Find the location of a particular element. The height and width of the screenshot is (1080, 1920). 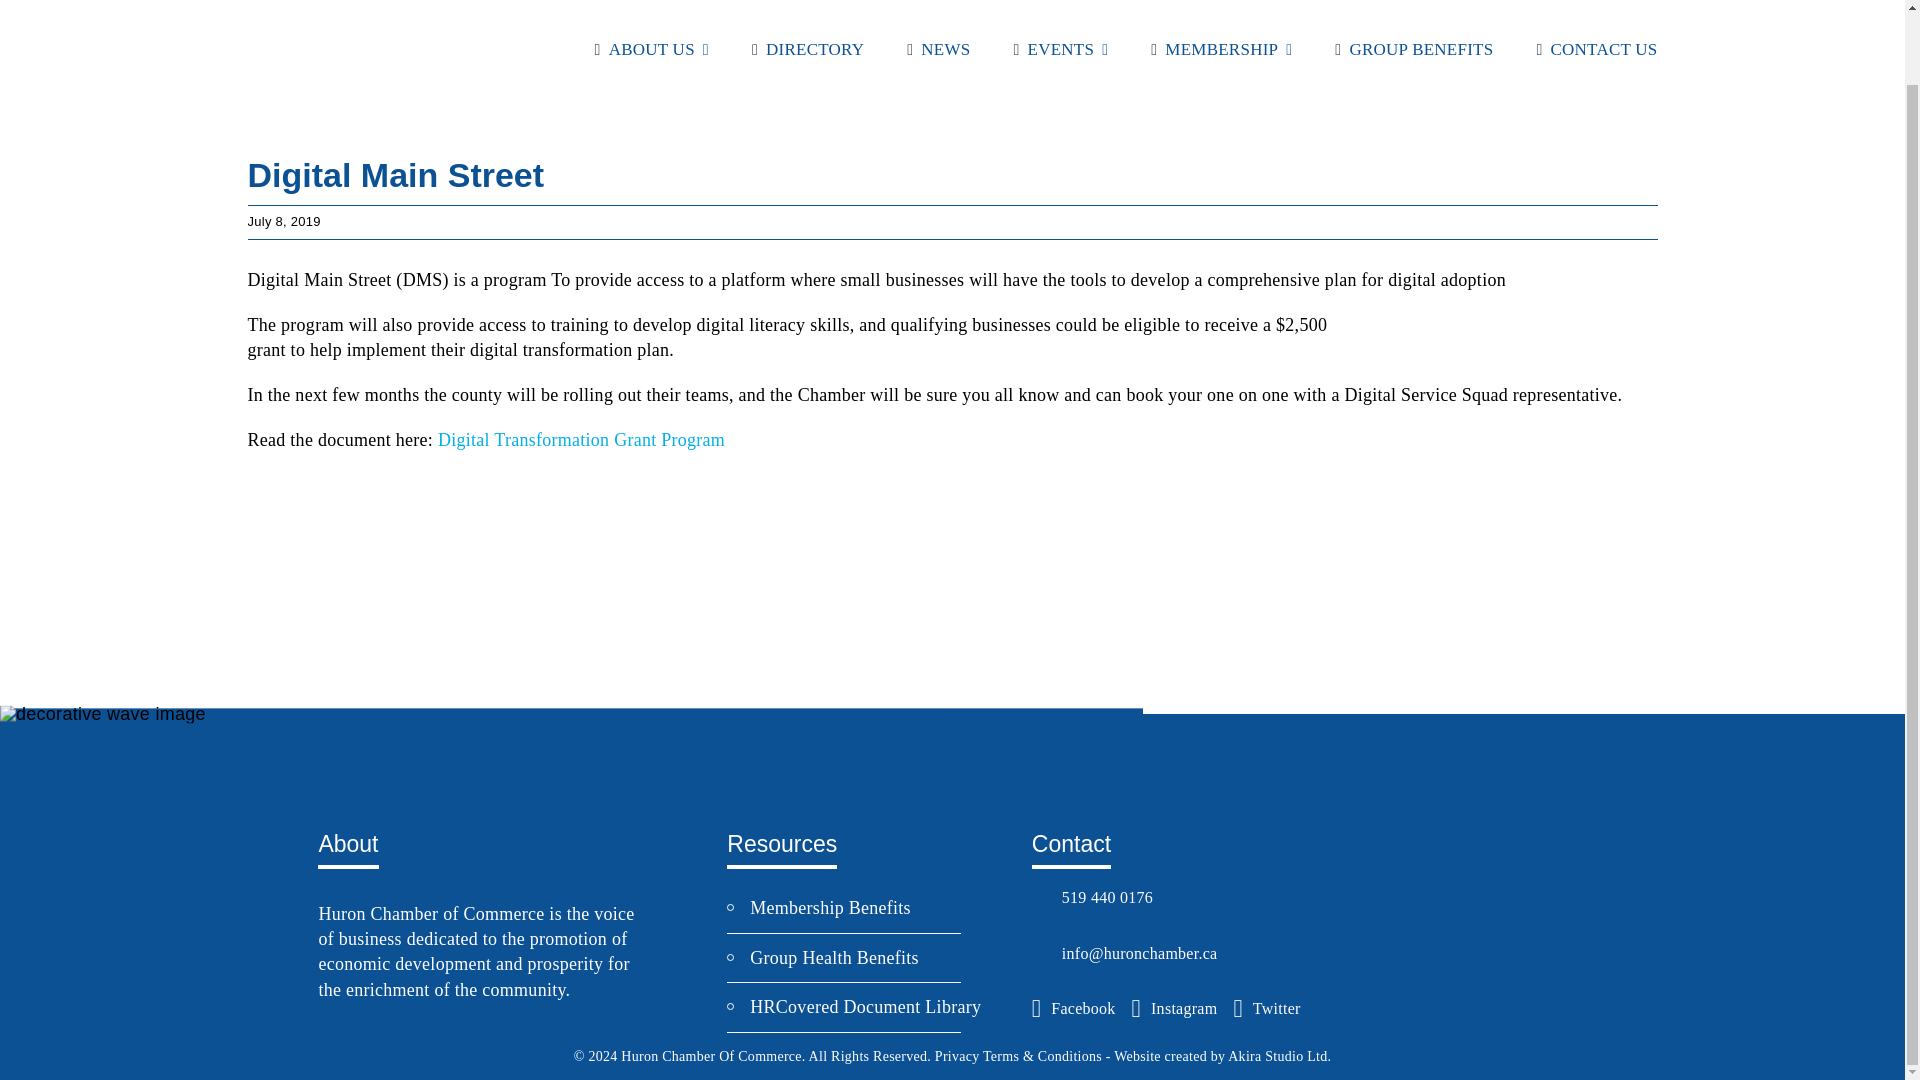

MEMBERSHIP is located at coordinates (1217, 48).